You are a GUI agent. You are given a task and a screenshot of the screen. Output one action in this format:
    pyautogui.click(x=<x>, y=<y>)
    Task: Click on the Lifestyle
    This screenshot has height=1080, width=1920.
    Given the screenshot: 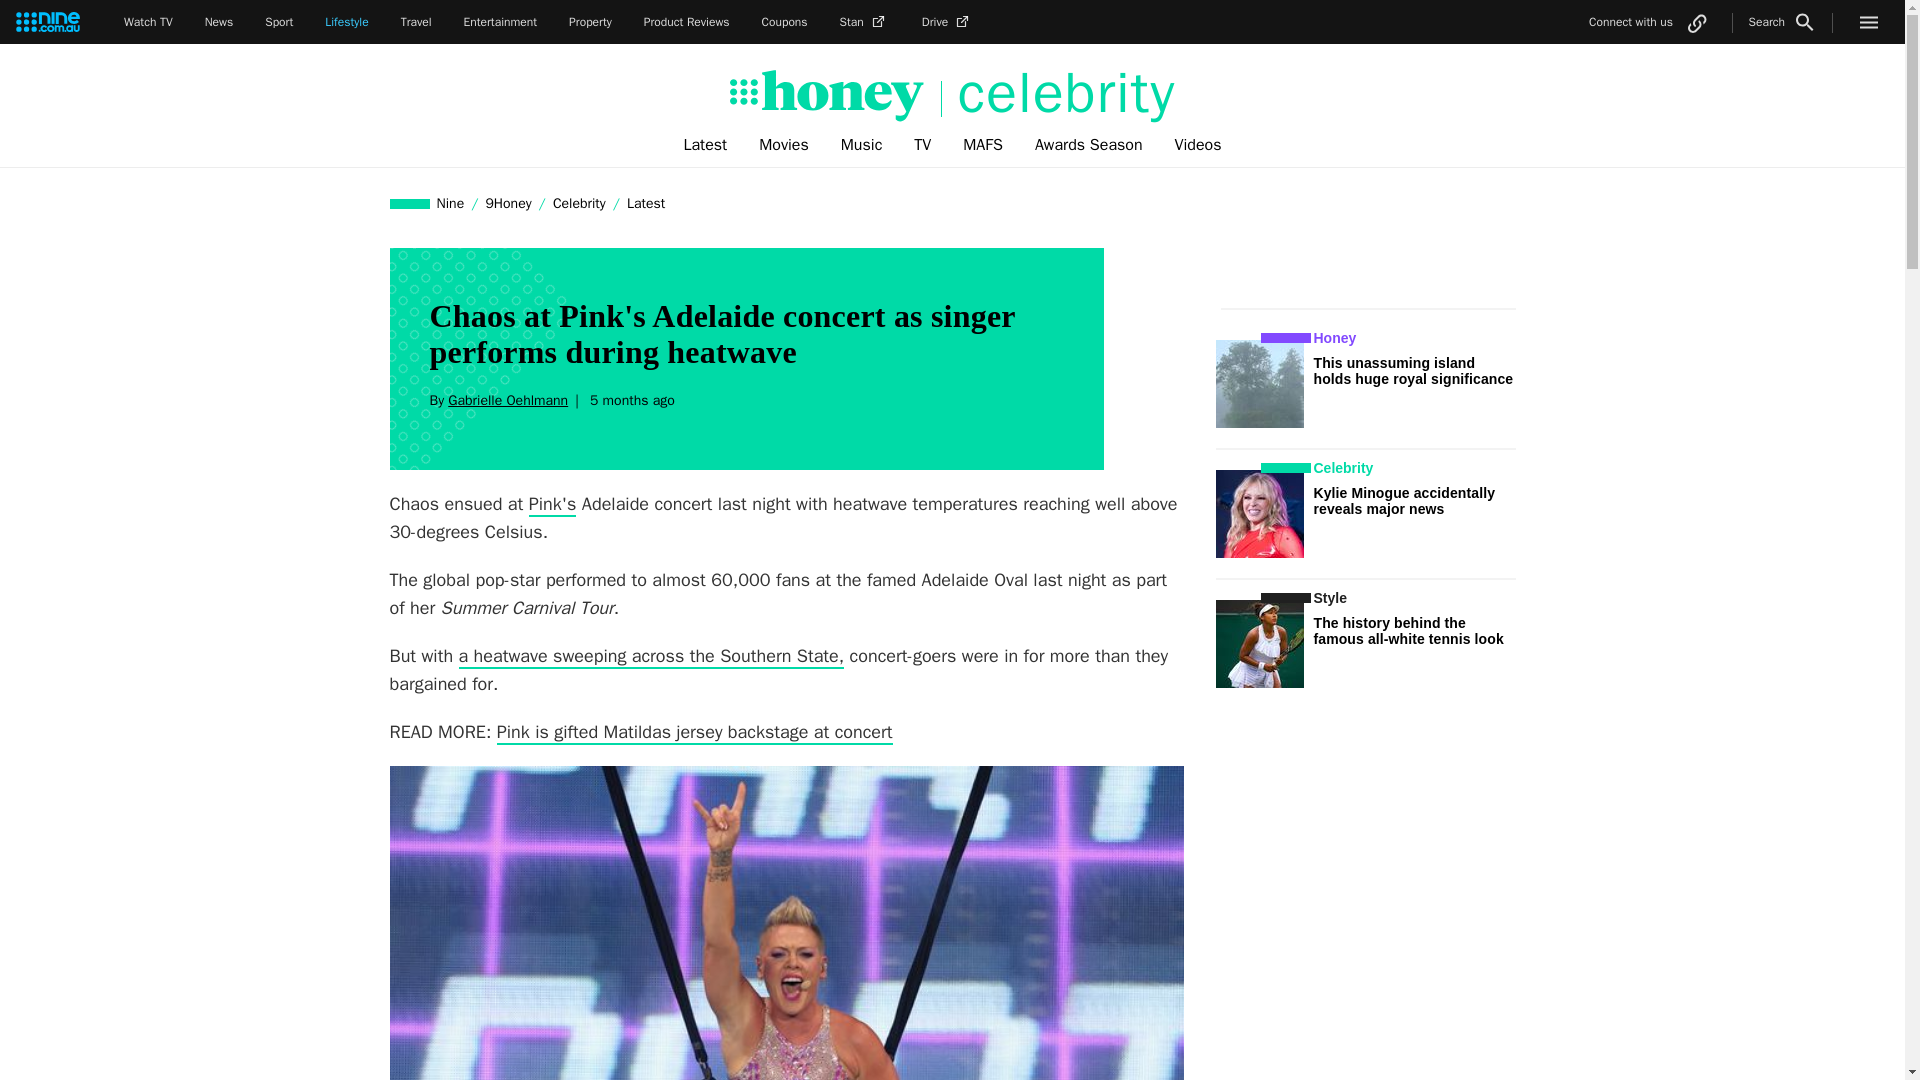 What is the action you would take?
    pyautogui.click(x=346, y=22)
    